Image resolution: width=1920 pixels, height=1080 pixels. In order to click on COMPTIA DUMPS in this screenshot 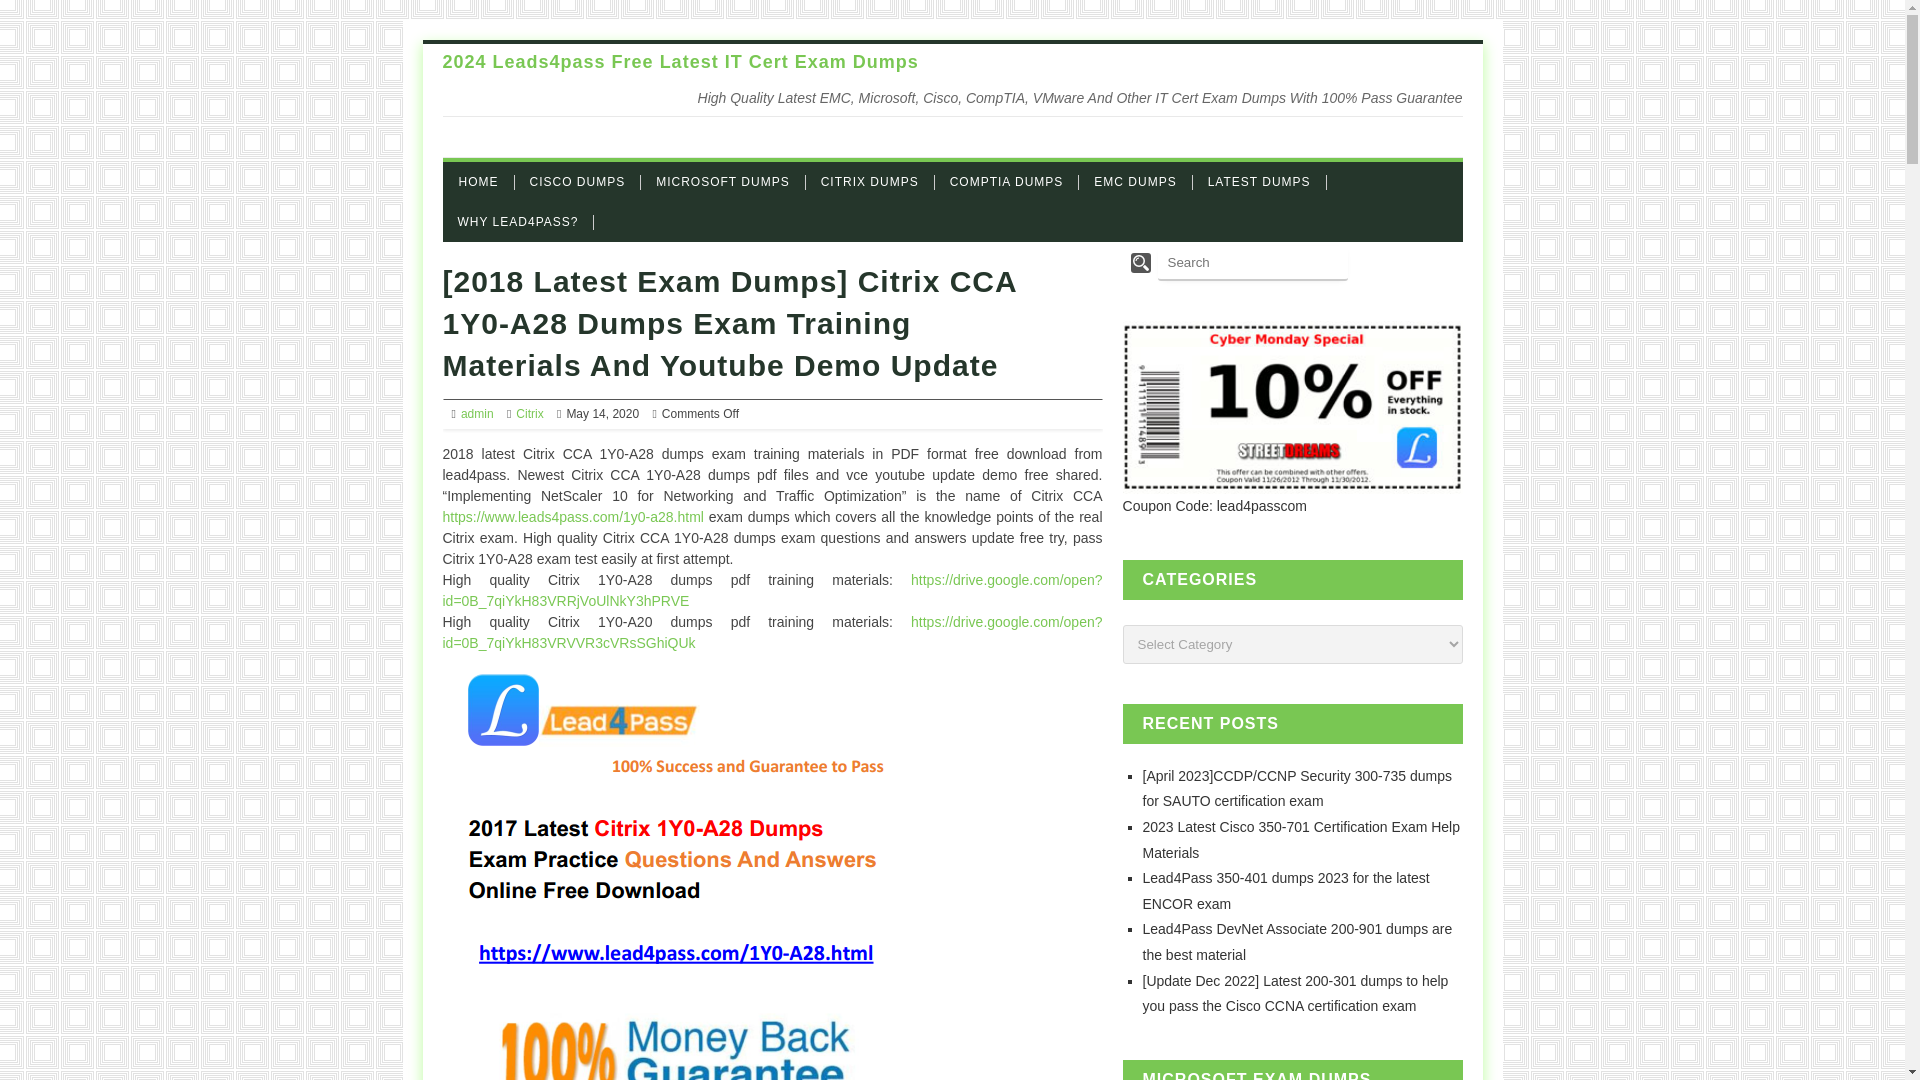, I will do `click(1014, 181)`.